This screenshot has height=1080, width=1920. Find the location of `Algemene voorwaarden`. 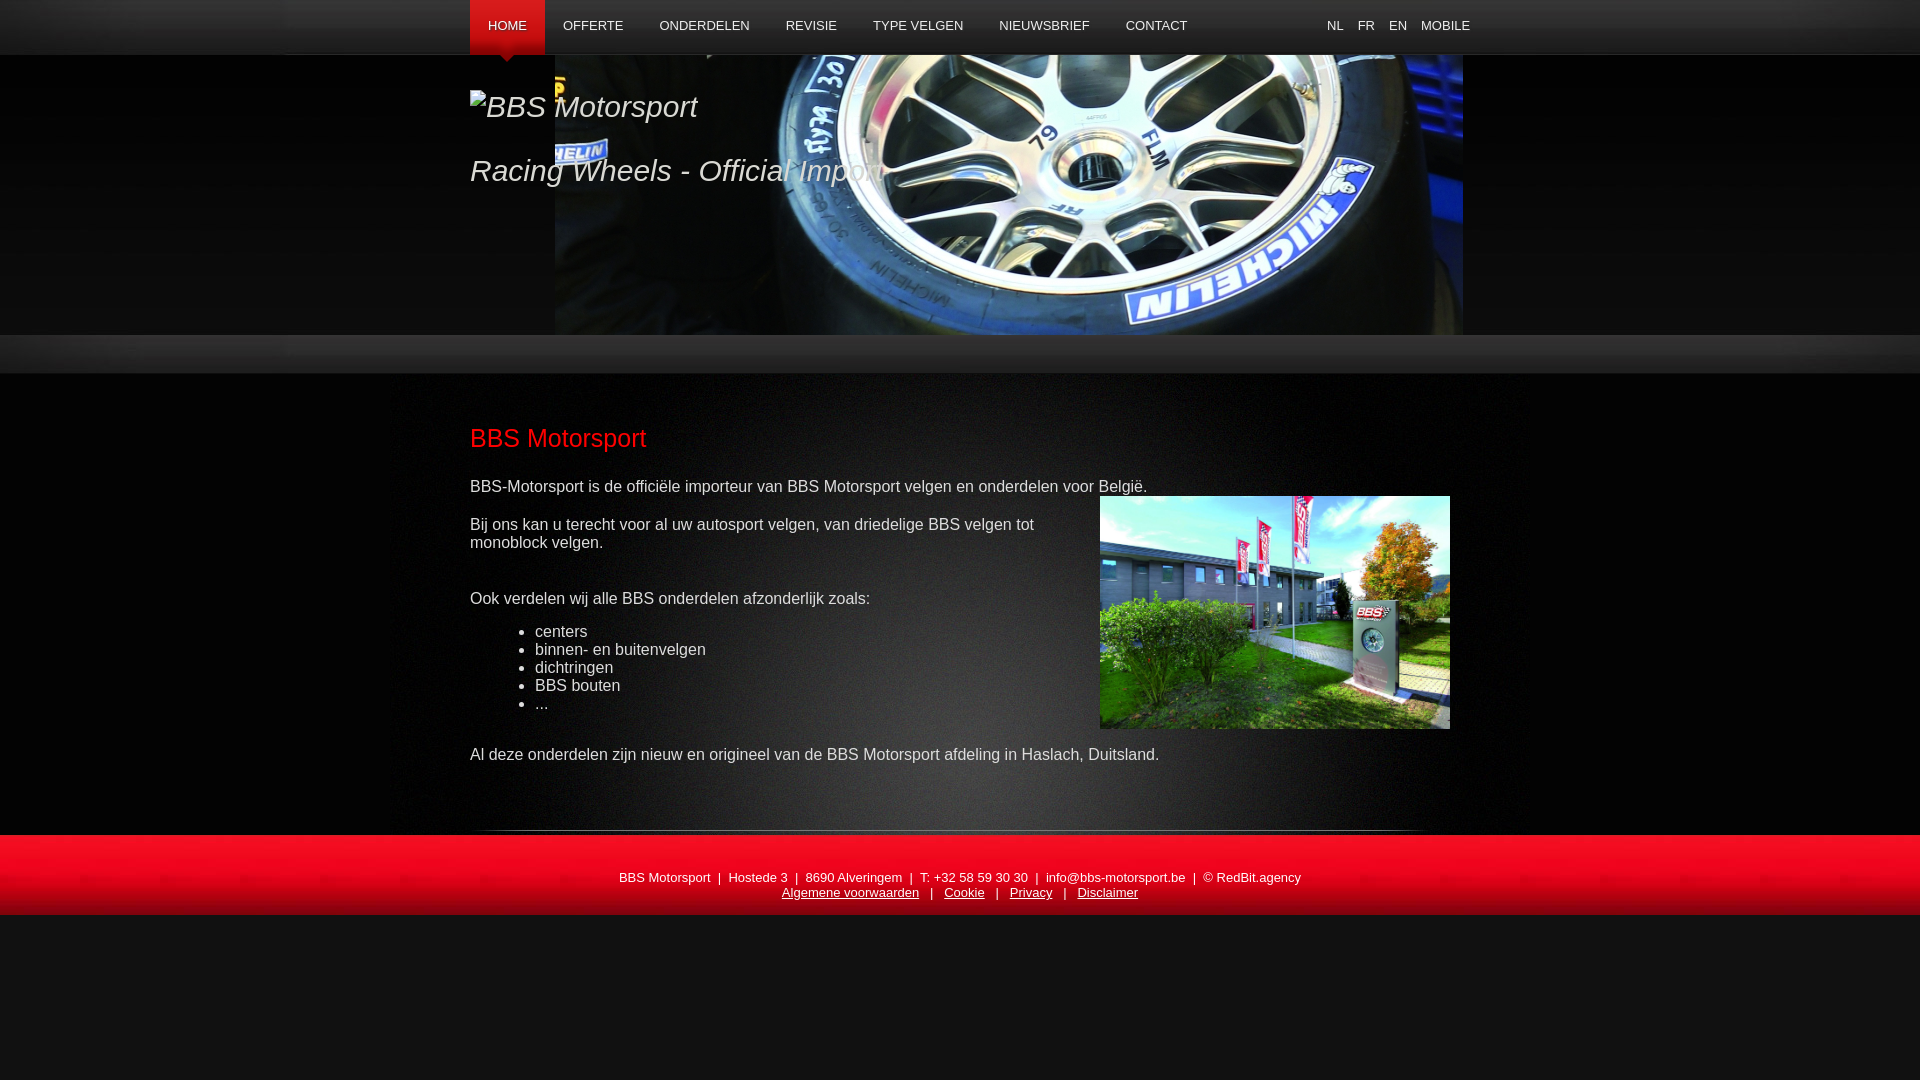

Algemene voorwaarden is located at coordinates (850, 892).